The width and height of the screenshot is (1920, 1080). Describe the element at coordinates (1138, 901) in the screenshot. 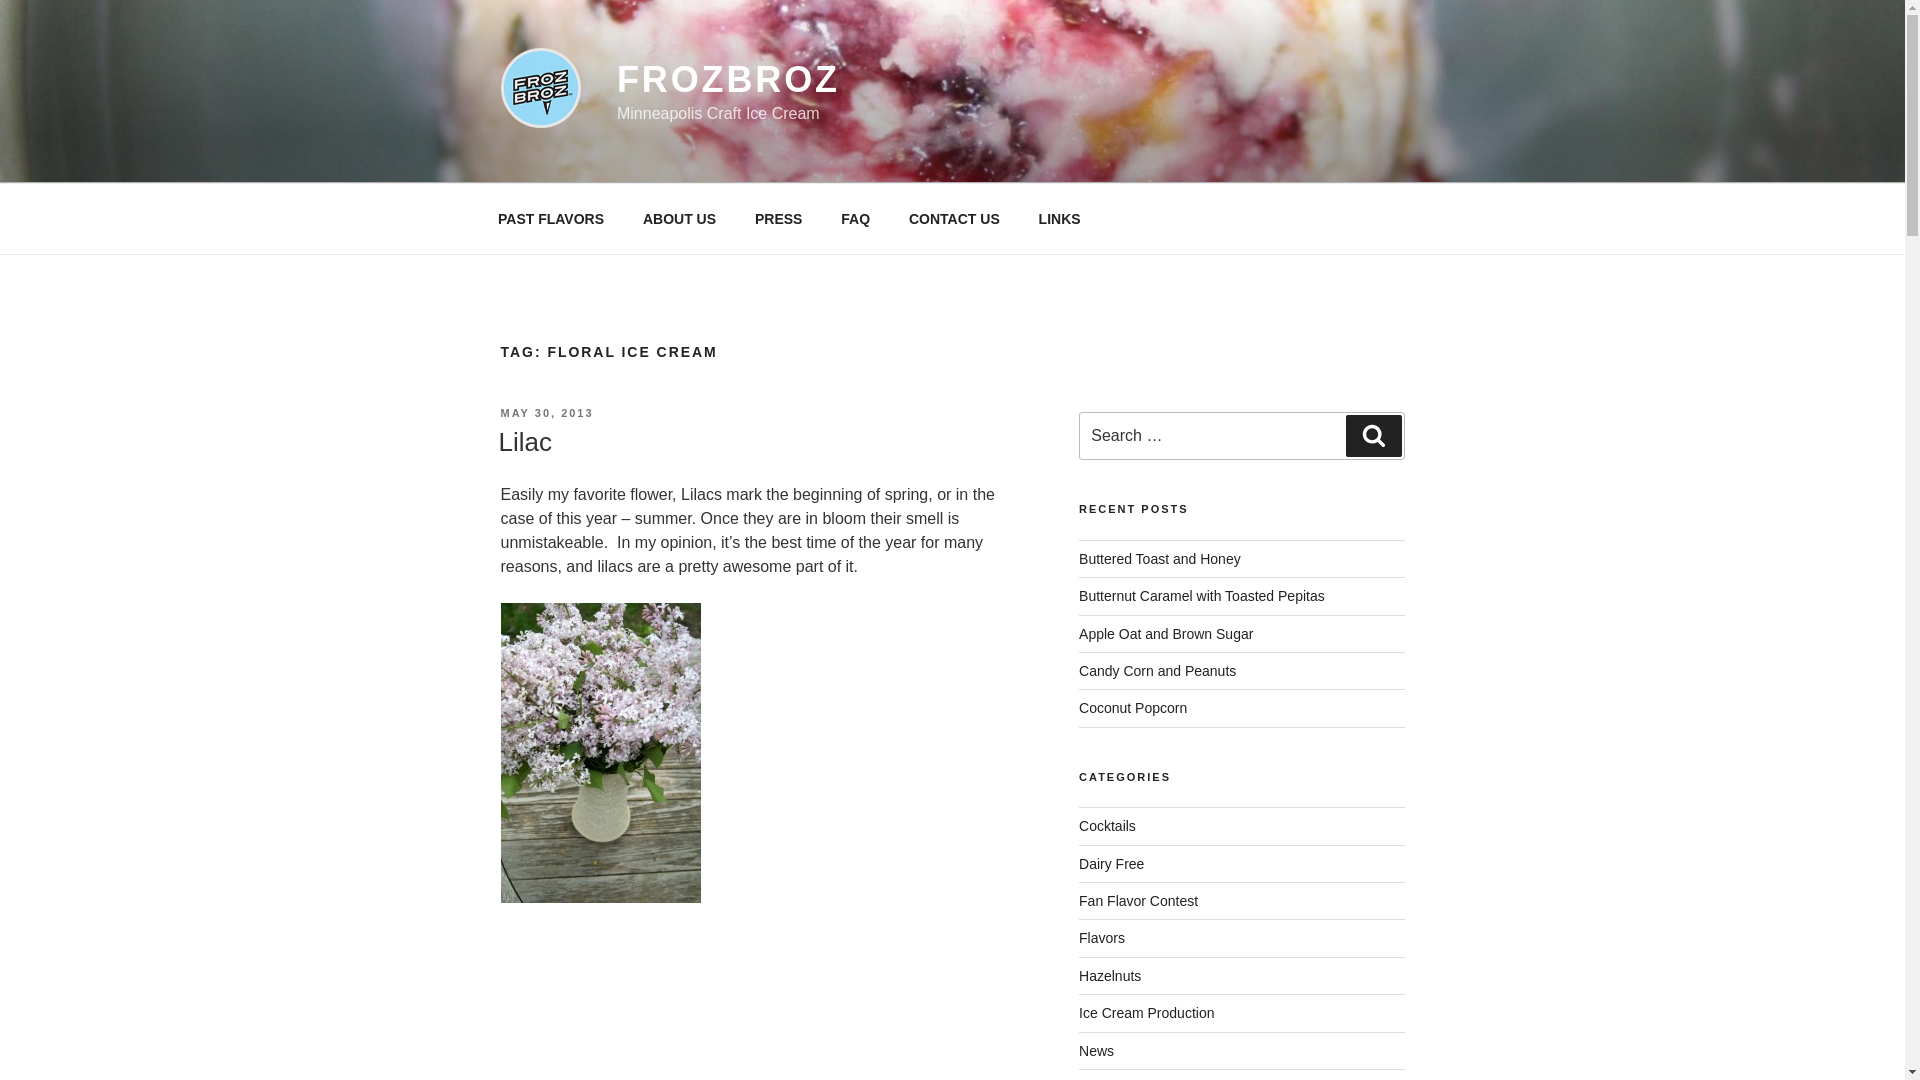

I see `Fan Flavor Contest` at that location.